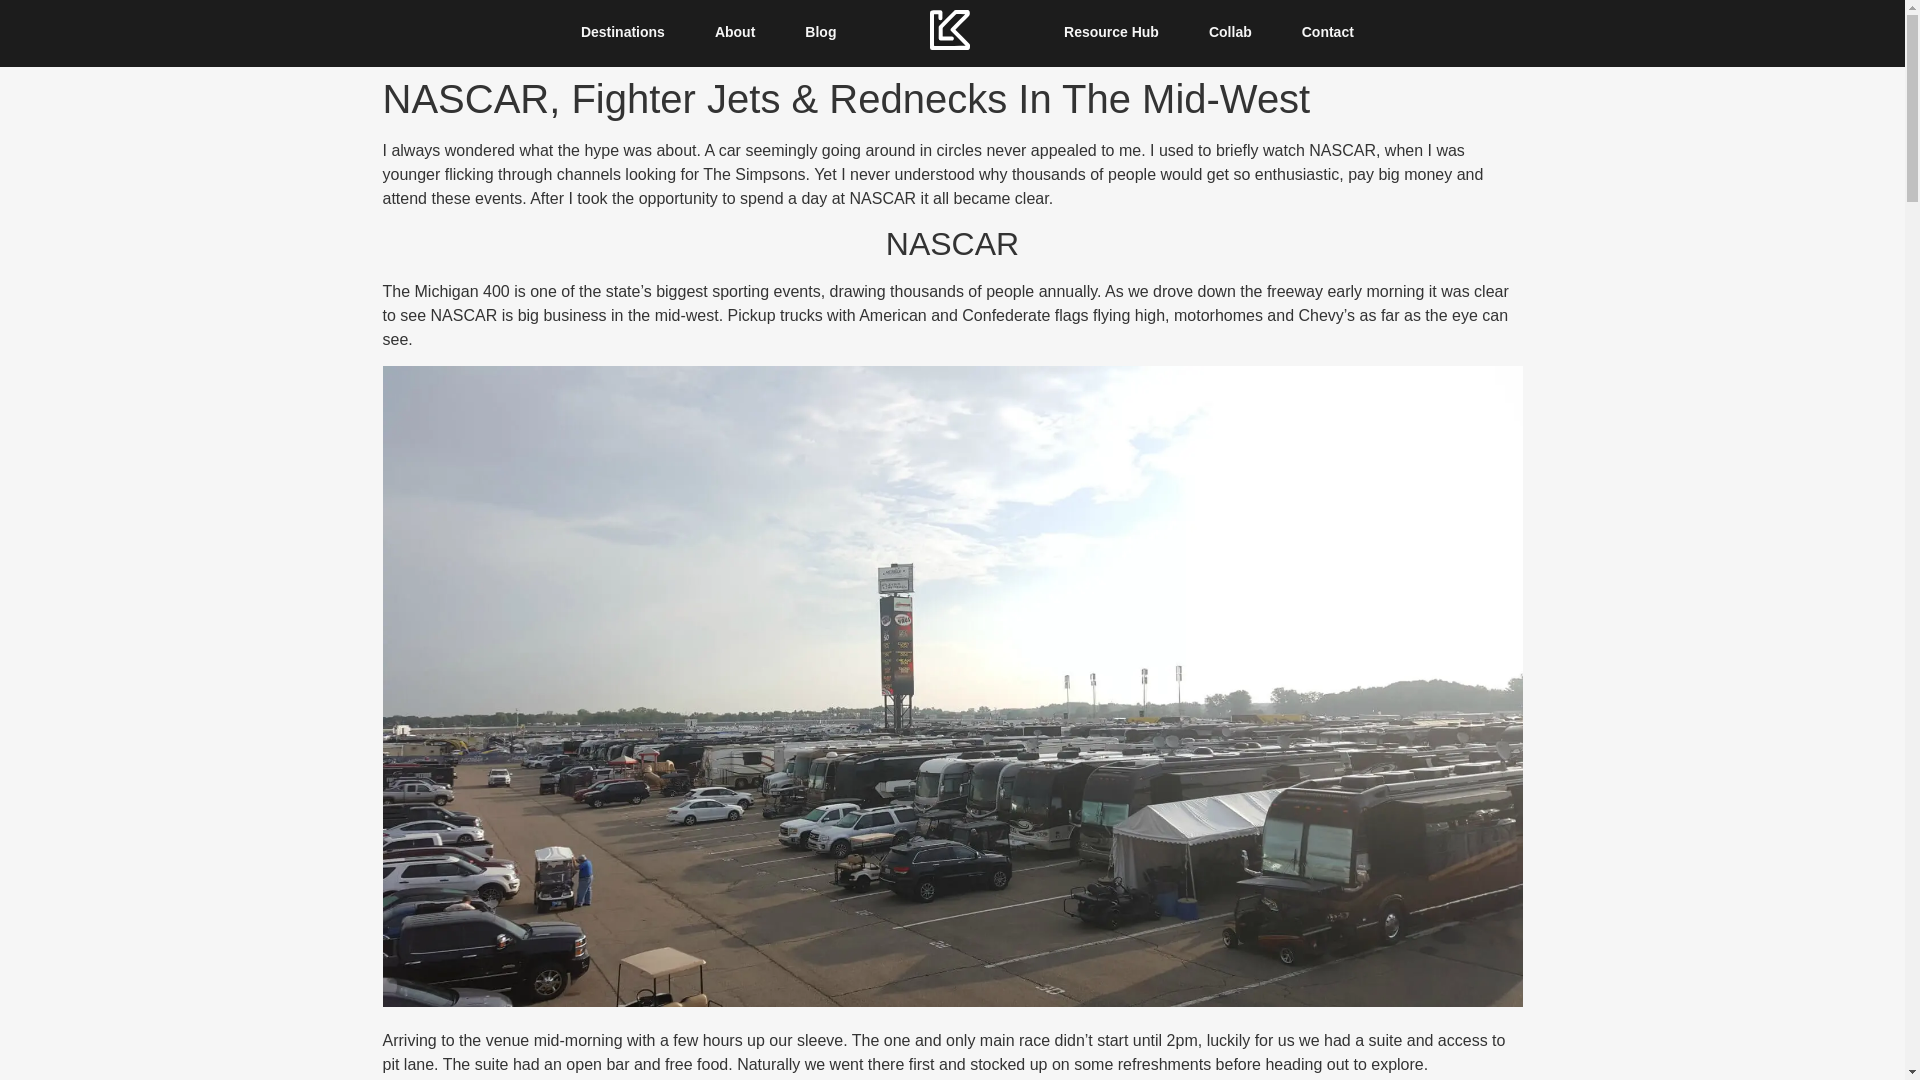  Describe the element at coordinates (734, 32) in the screenshot. I see `About` at that location.